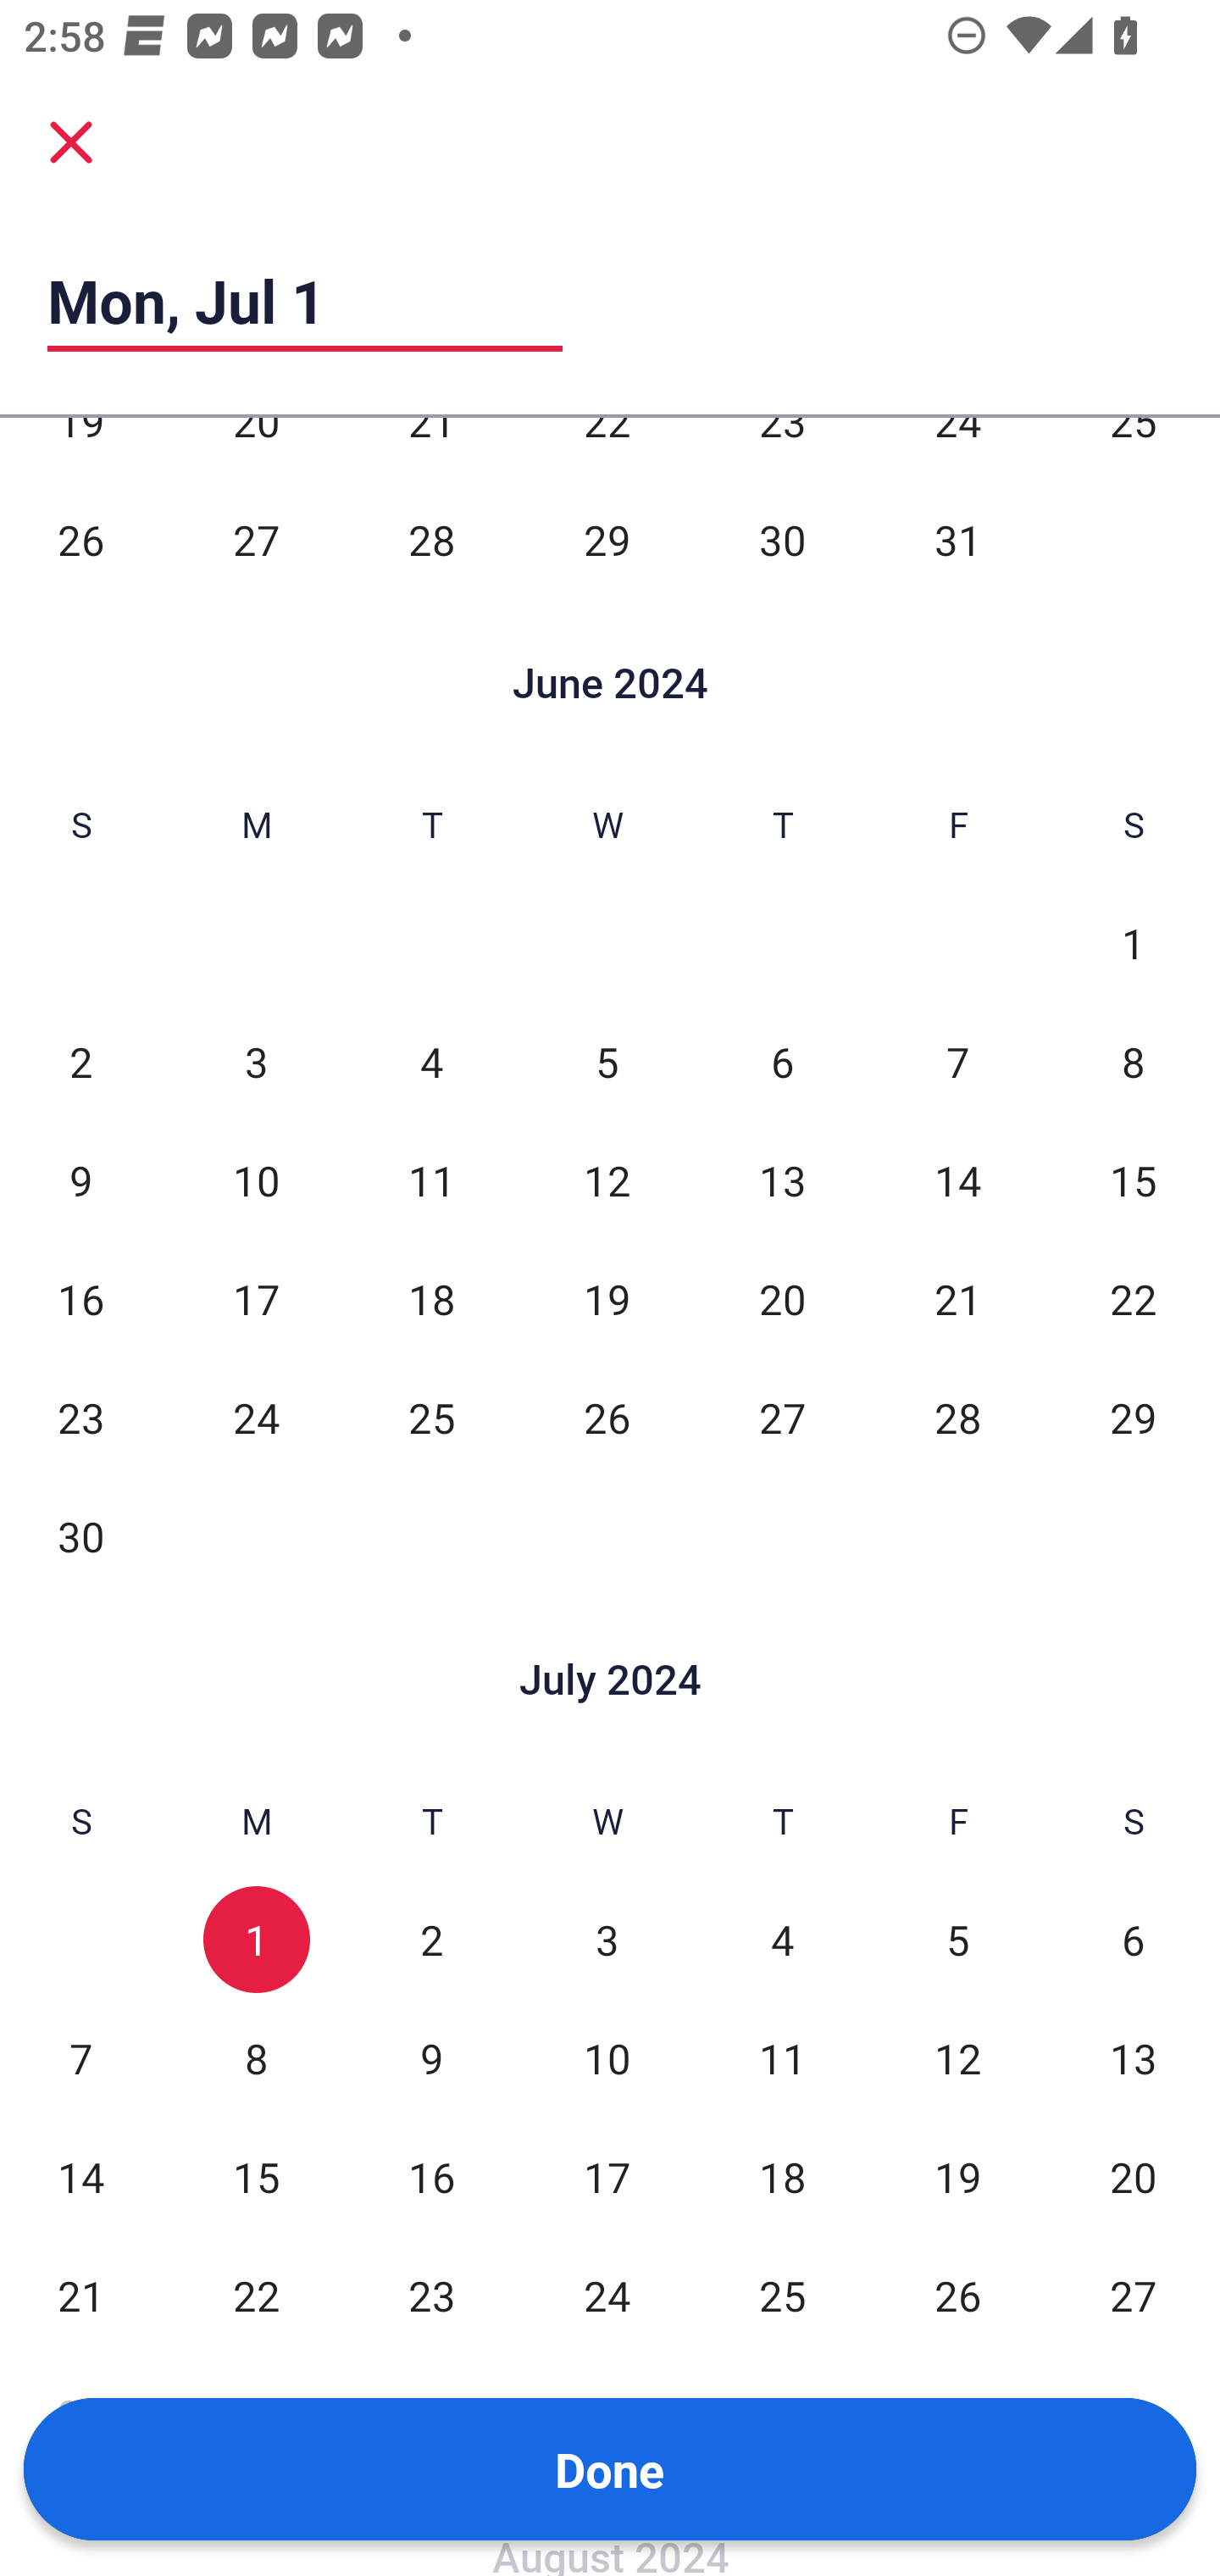  I want to click on 28 Tue, May 28, Not Selected, so click(432, 541).